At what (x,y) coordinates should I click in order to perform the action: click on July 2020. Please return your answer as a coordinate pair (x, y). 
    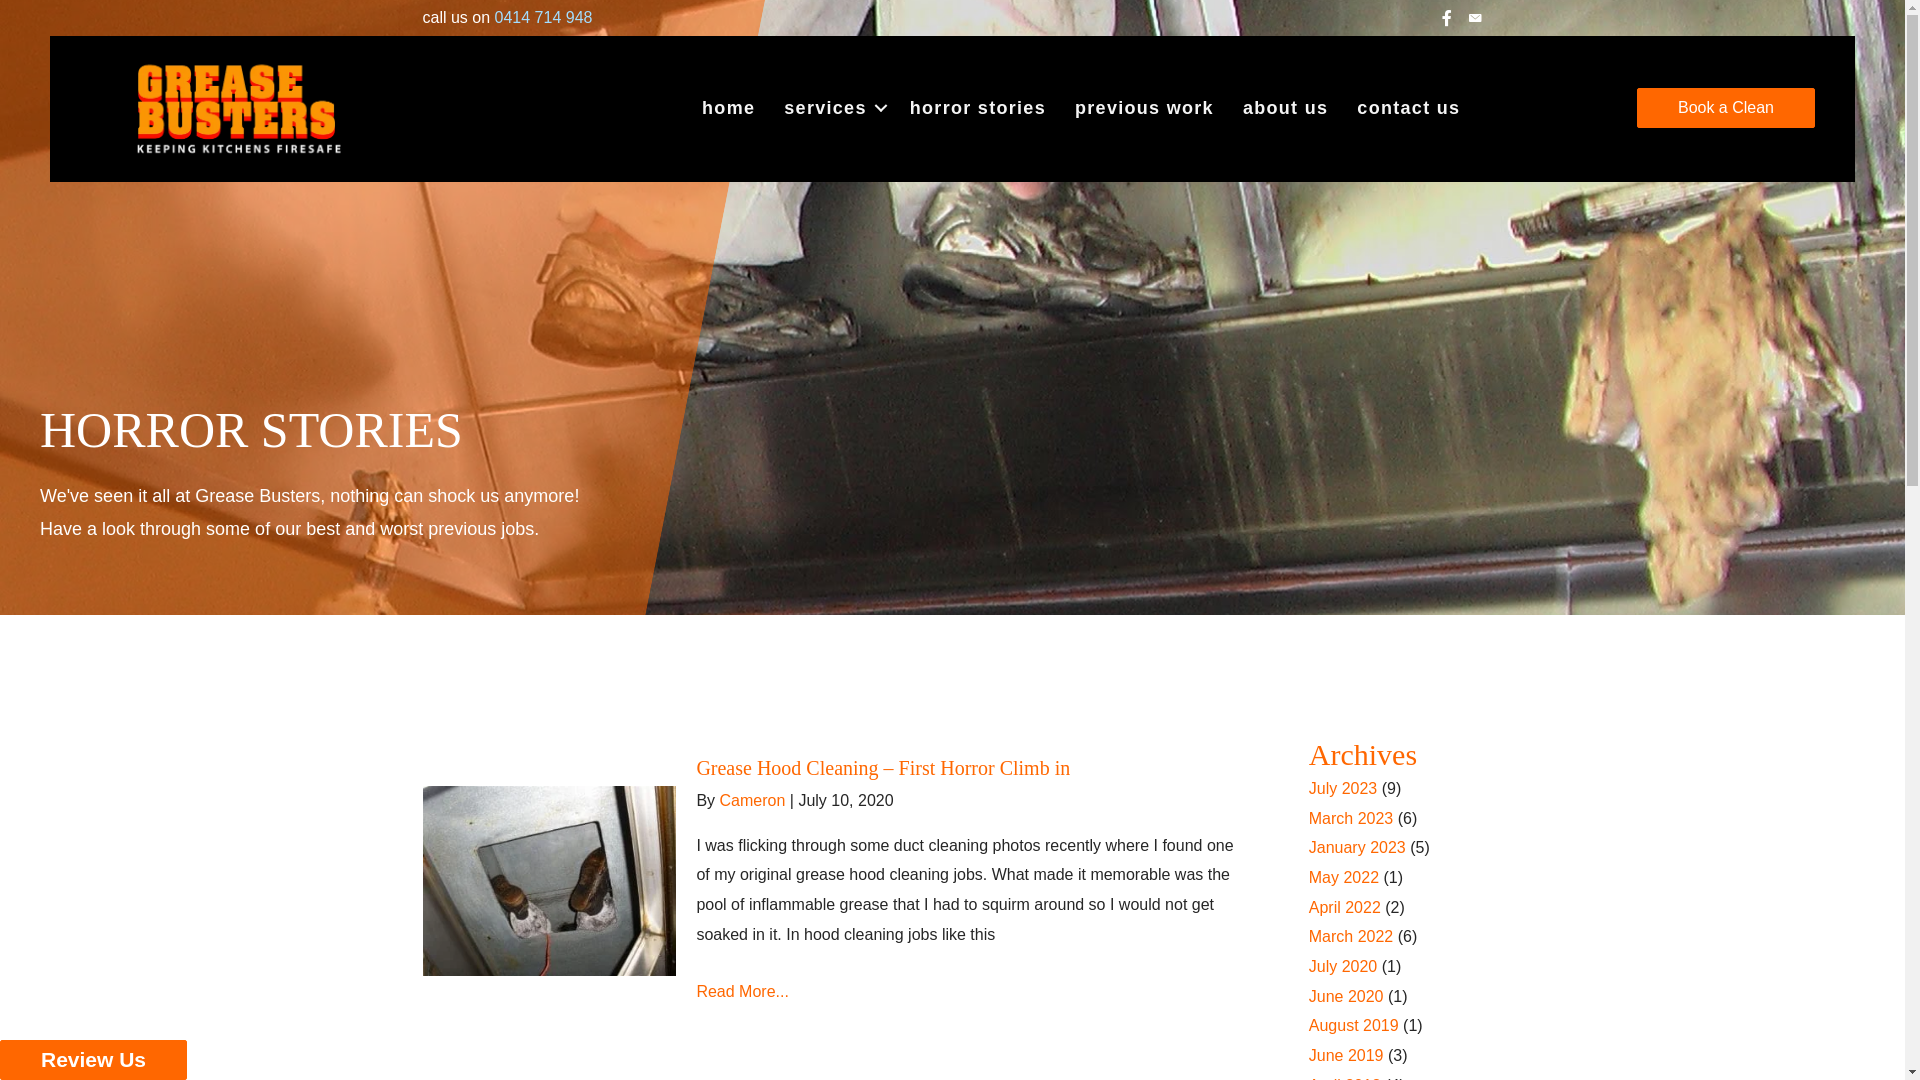
    Looking at the image, I should click on (1344, 966).